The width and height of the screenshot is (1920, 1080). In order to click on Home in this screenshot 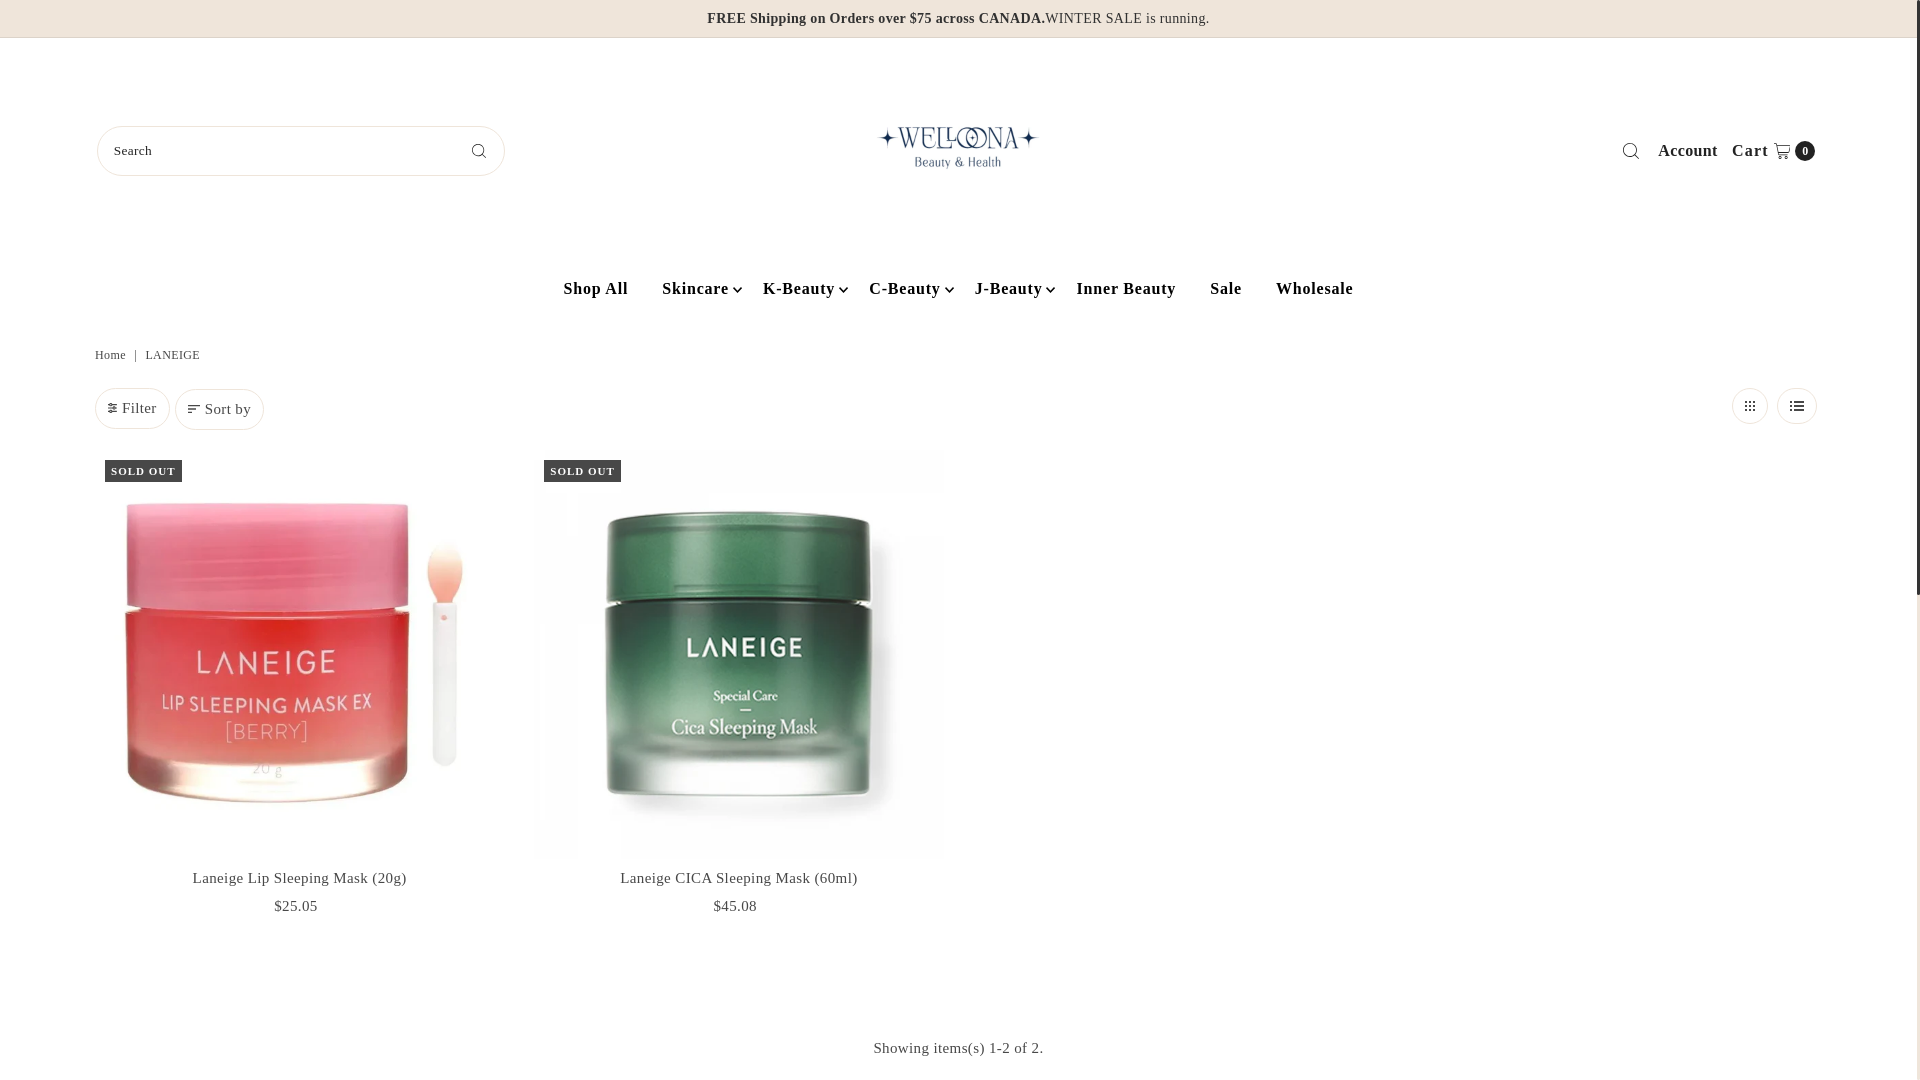, I will do `click(696, 288)`.